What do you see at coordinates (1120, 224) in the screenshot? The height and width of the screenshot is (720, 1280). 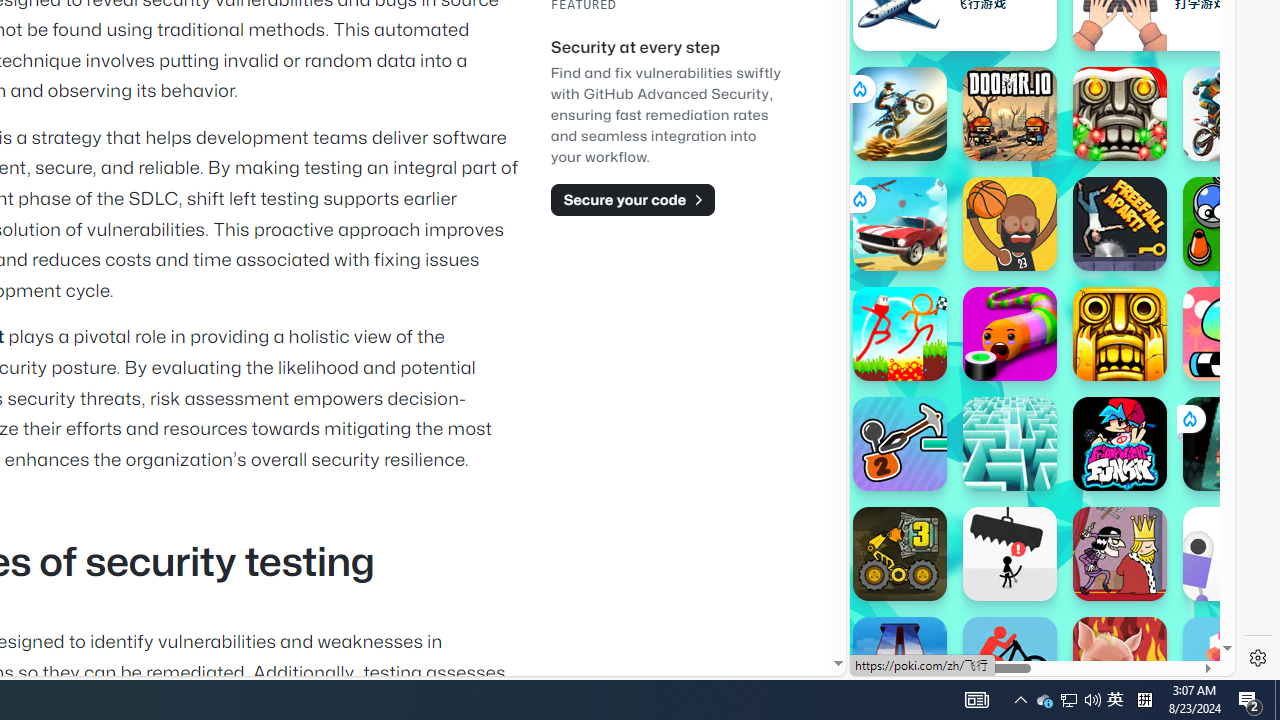 I see `Freefall Apart Freefall Apart` at bounding box center [1120, 224].